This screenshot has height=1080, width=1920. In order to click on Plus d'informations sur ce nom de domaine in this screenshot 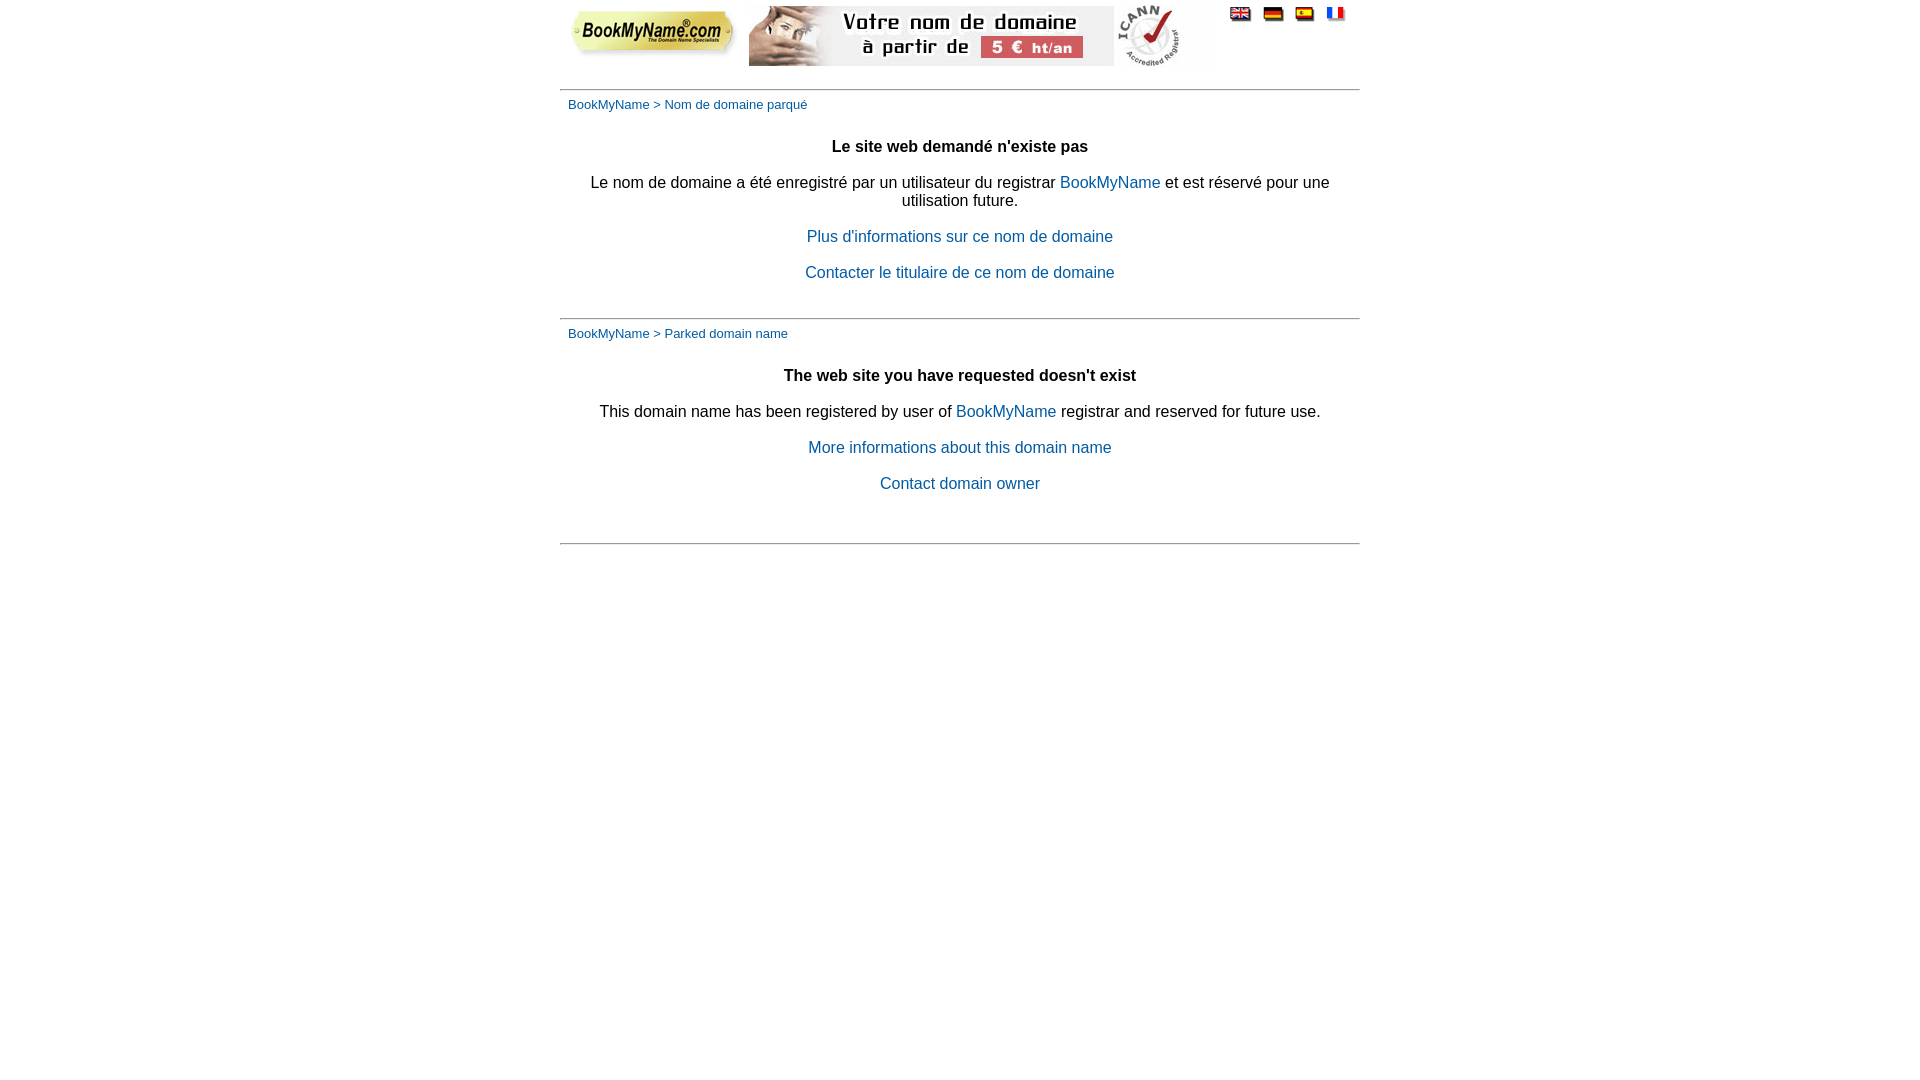, I will do `click(960, 236)`.